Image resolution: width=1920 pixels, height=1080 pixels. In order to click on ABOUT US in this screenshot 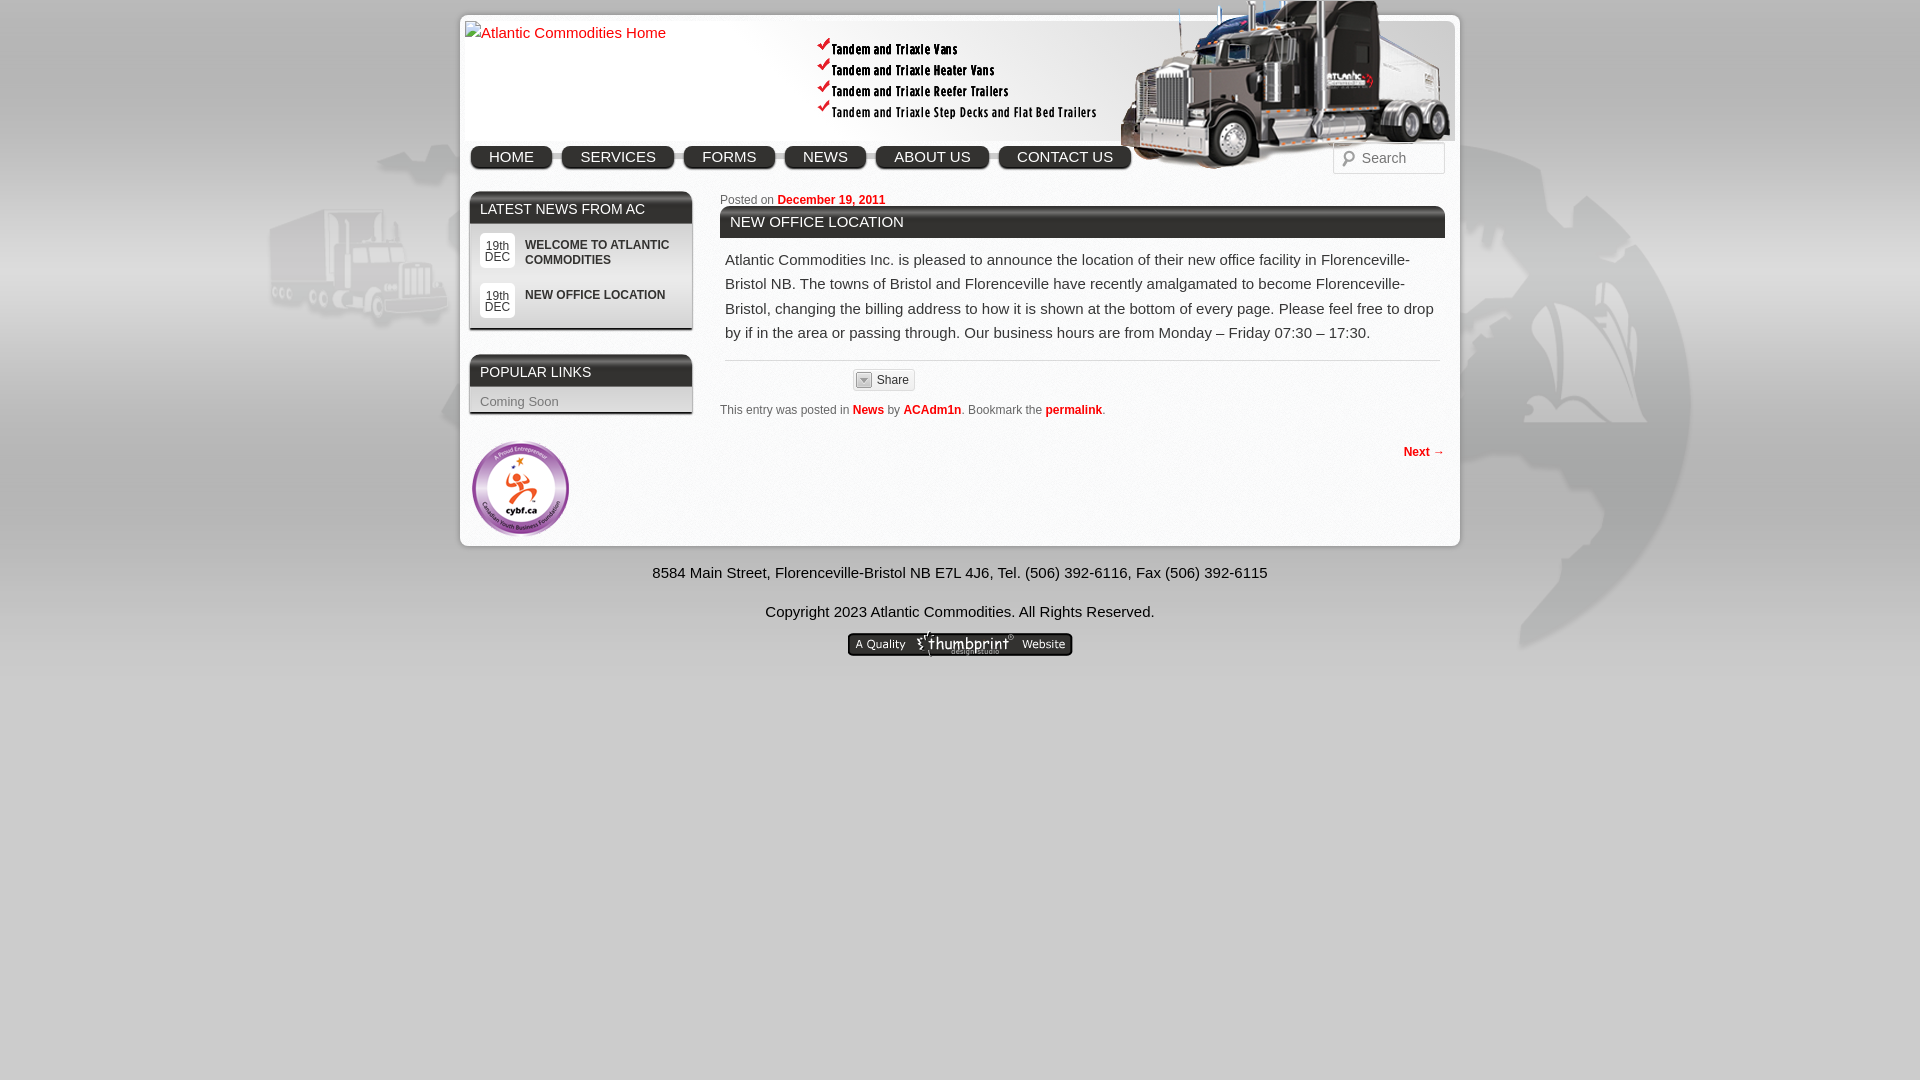, I will do `click(932, 156)`.